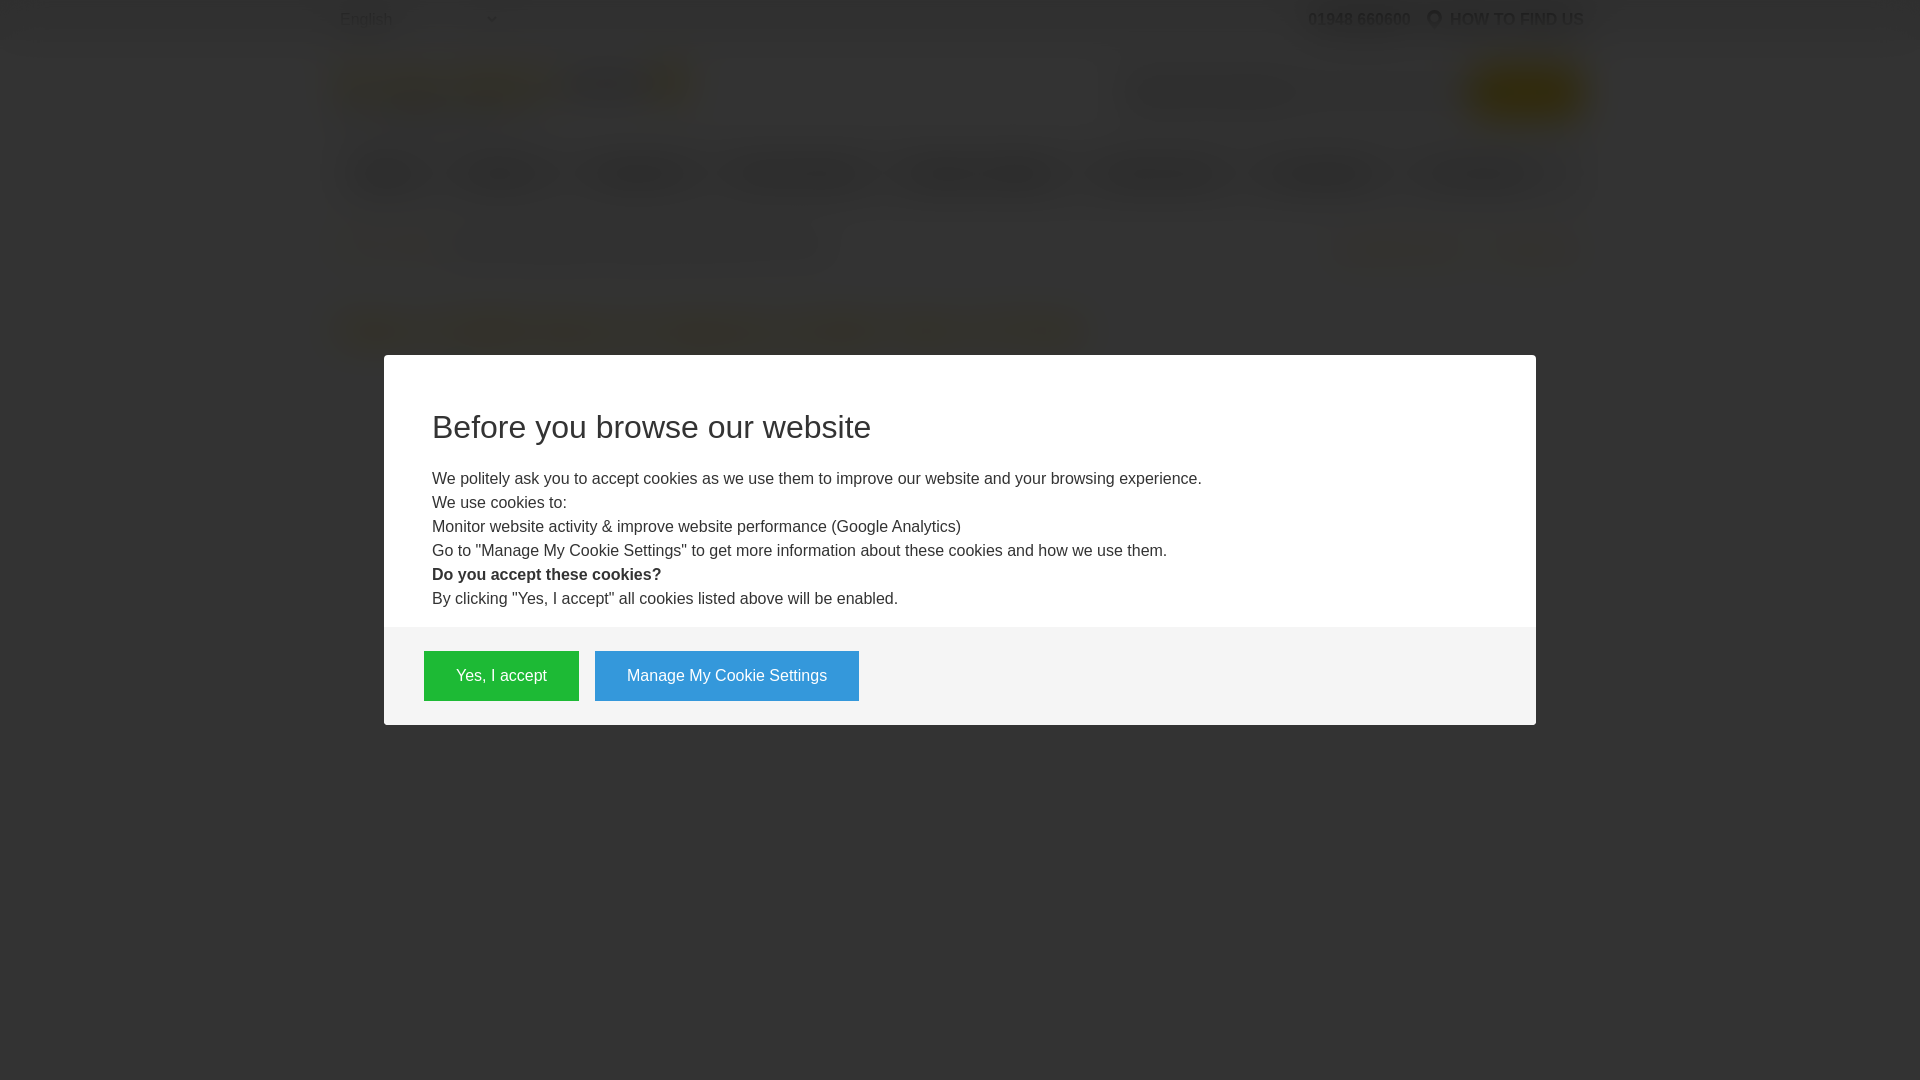 This screenshot has height=1080, width=1920. Describe the element at coordinates (504, 177) in the screenshot. I see `About Us` at that location.